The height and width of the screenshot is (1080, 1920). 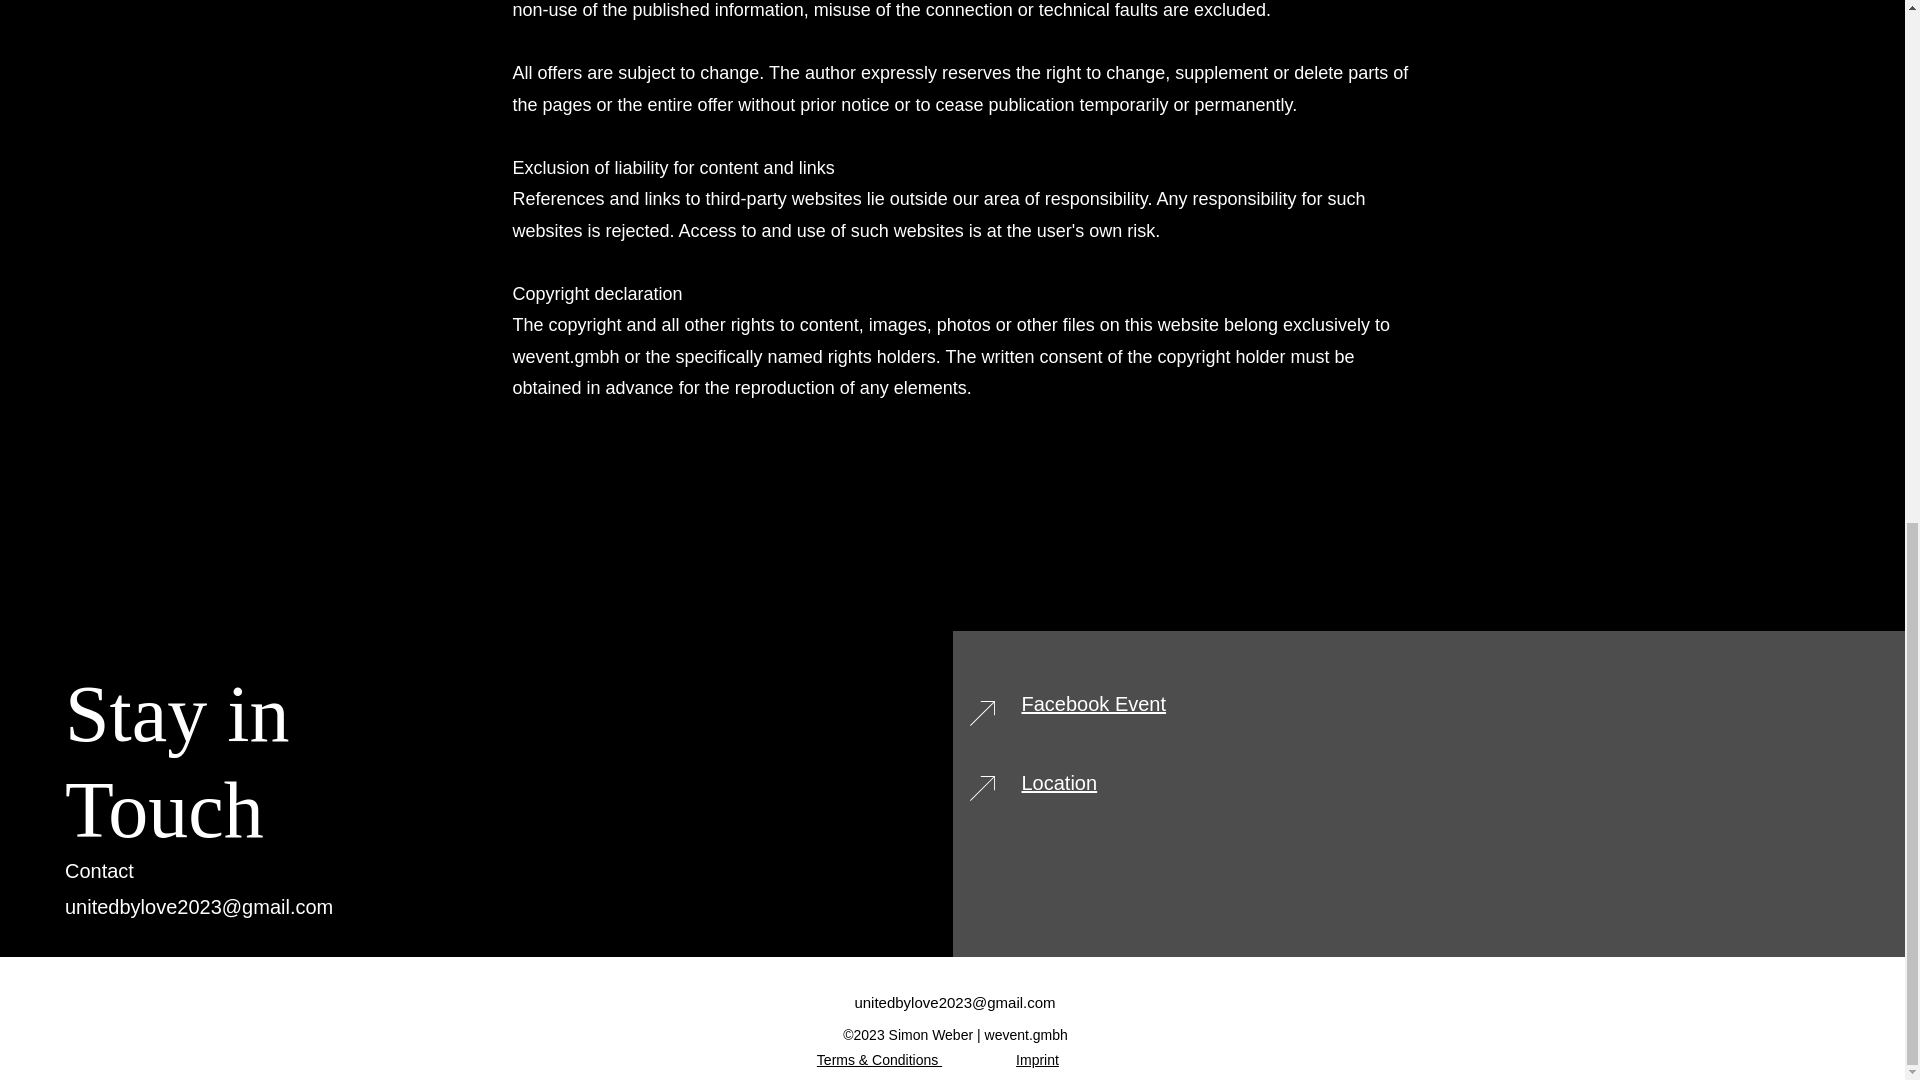 I want to click on Imprint, so click(x=1037, y=1060).